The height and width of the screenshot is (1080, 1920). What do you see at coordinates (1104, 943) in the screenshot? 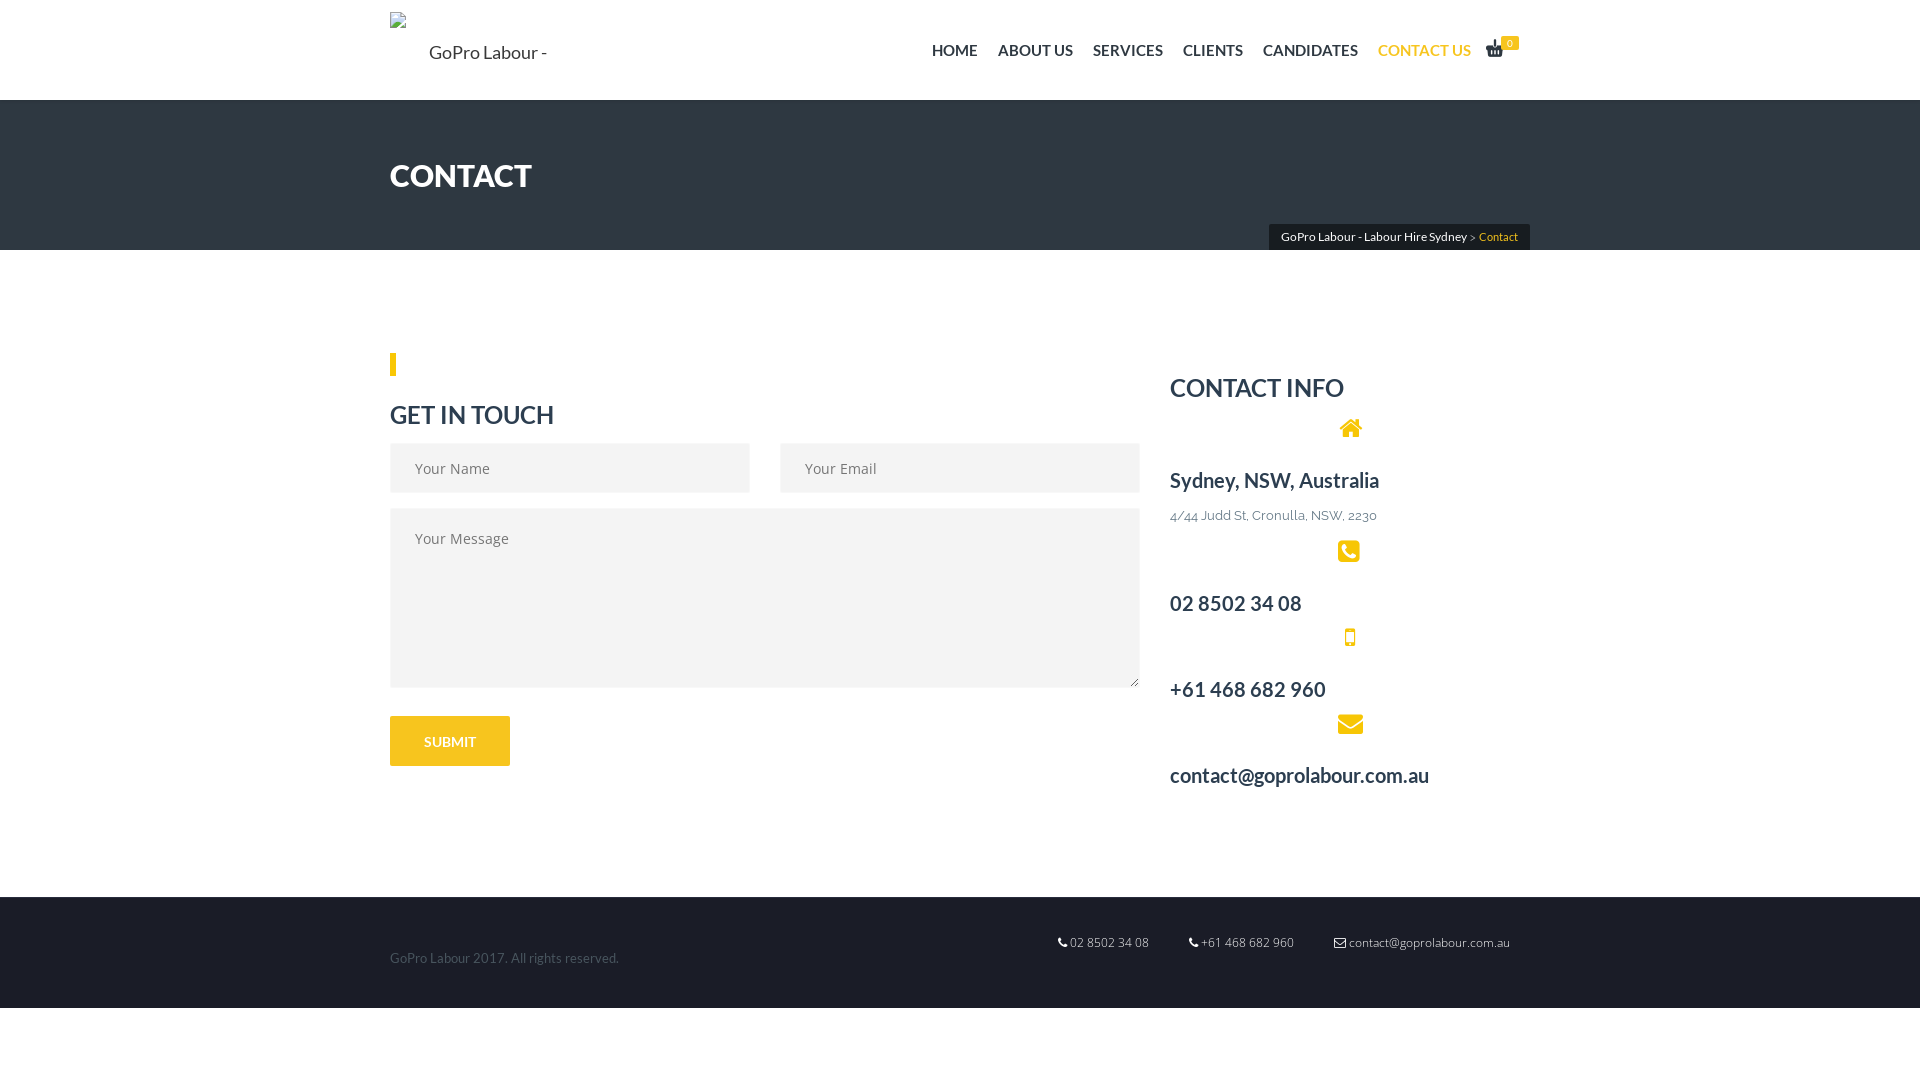
I see `02 8502 34 08` at bounding box center [1104, 943].